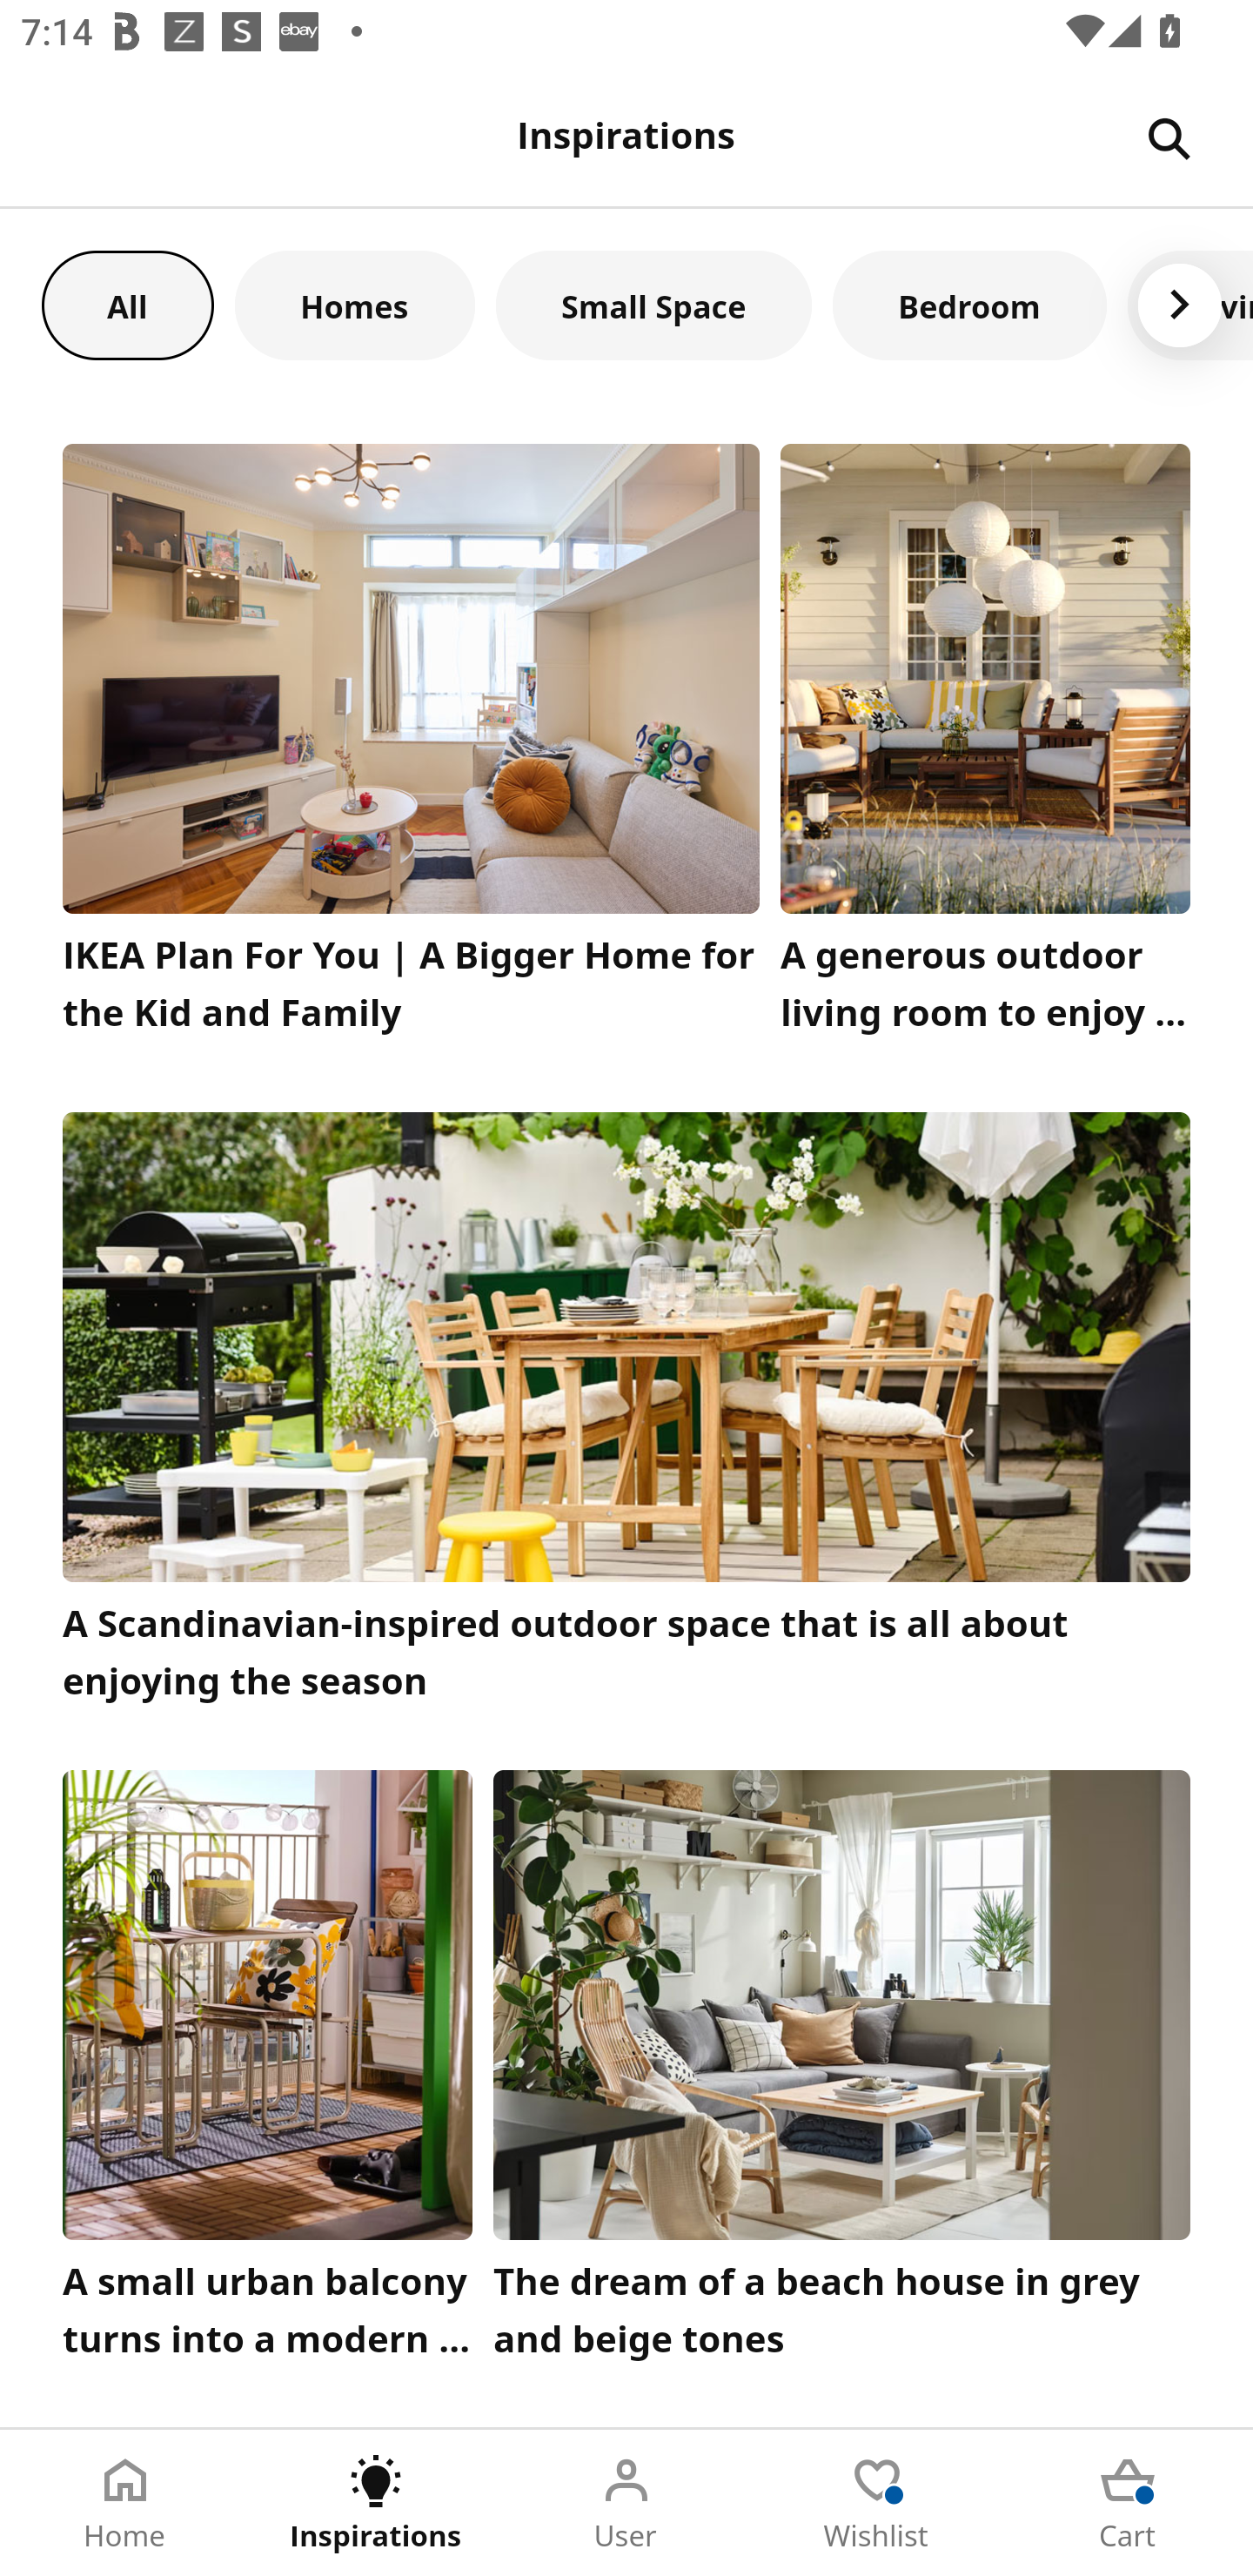 The width and height of the screenshot is (1253, 2576). I want to click on Cart
Tab 5 of 5, so click(1128, 2503).